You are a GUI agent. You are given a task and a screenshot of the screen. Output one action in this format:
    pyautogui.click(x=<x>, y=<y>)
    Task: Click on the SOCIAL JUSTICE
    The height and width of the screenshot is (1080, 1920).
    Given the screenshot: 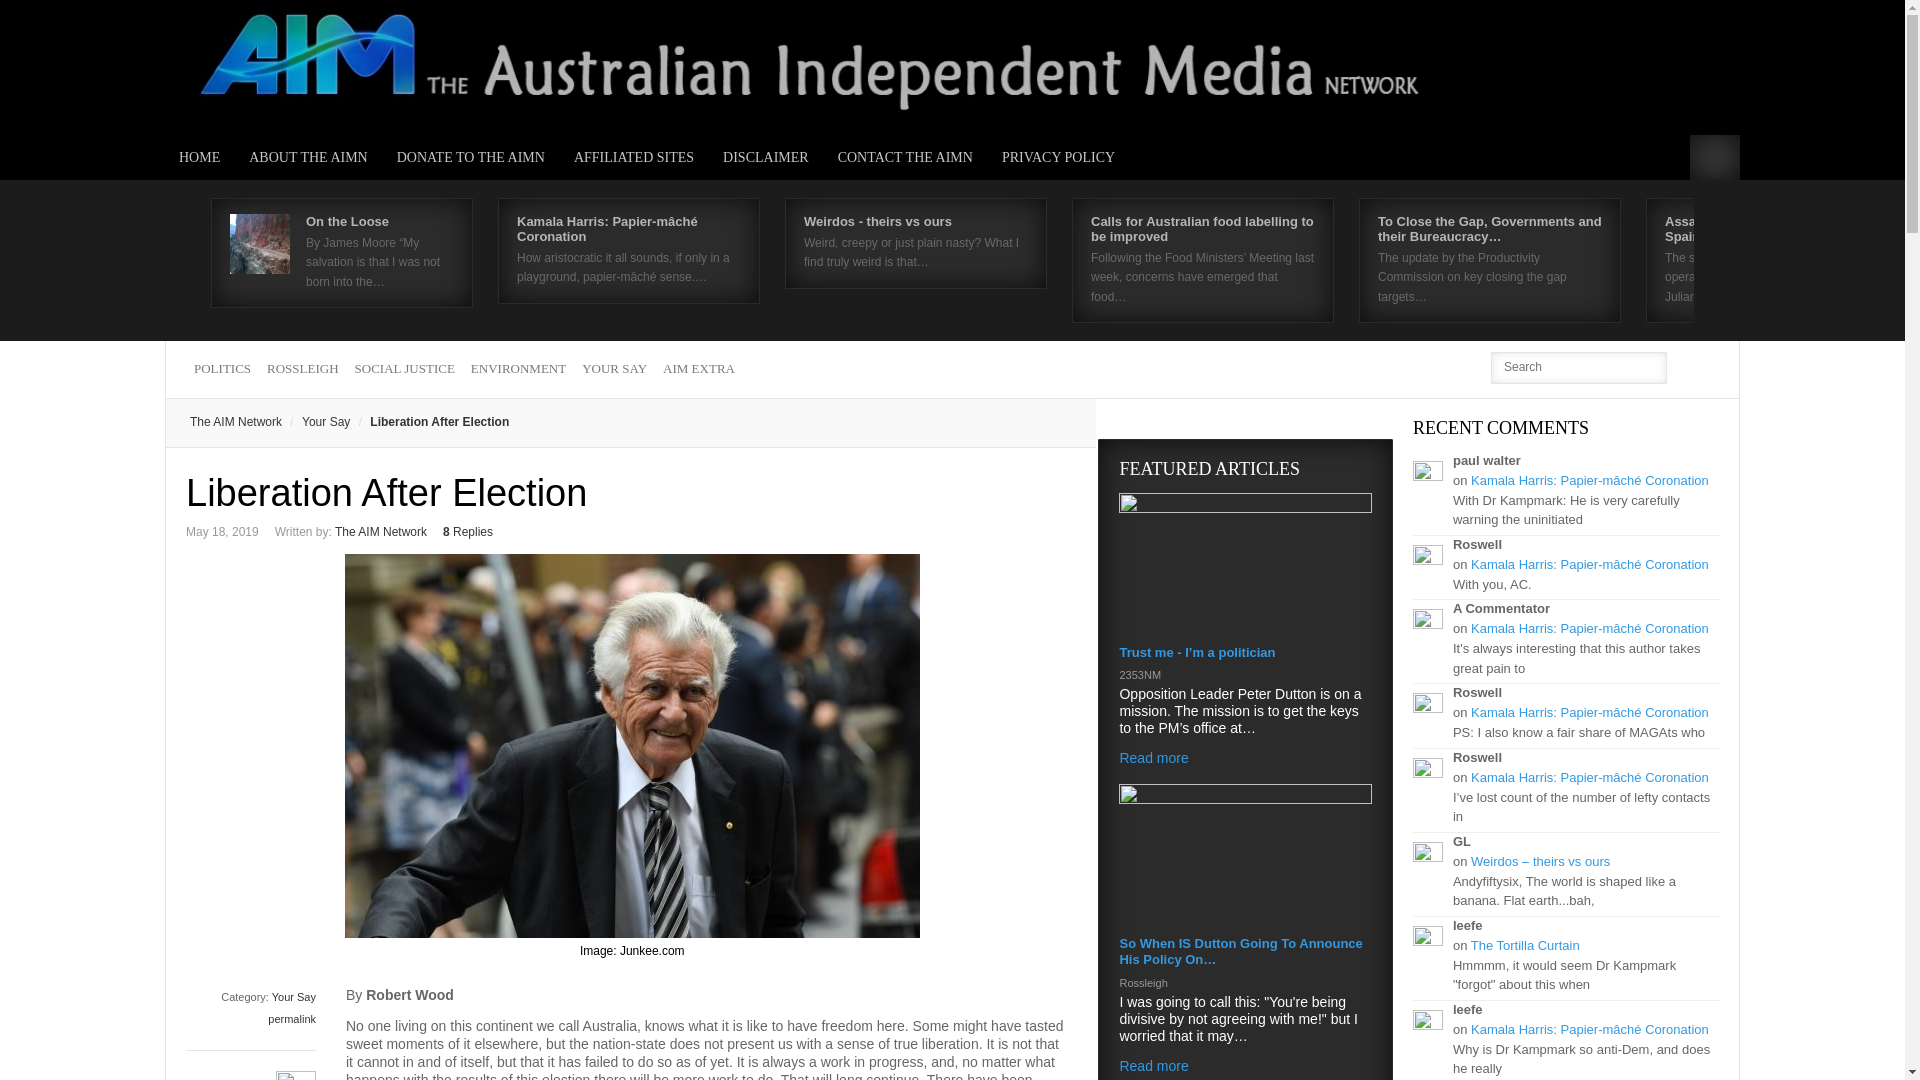 What is the action you would take?
    pyautogui.click(x=404, y=369)
    